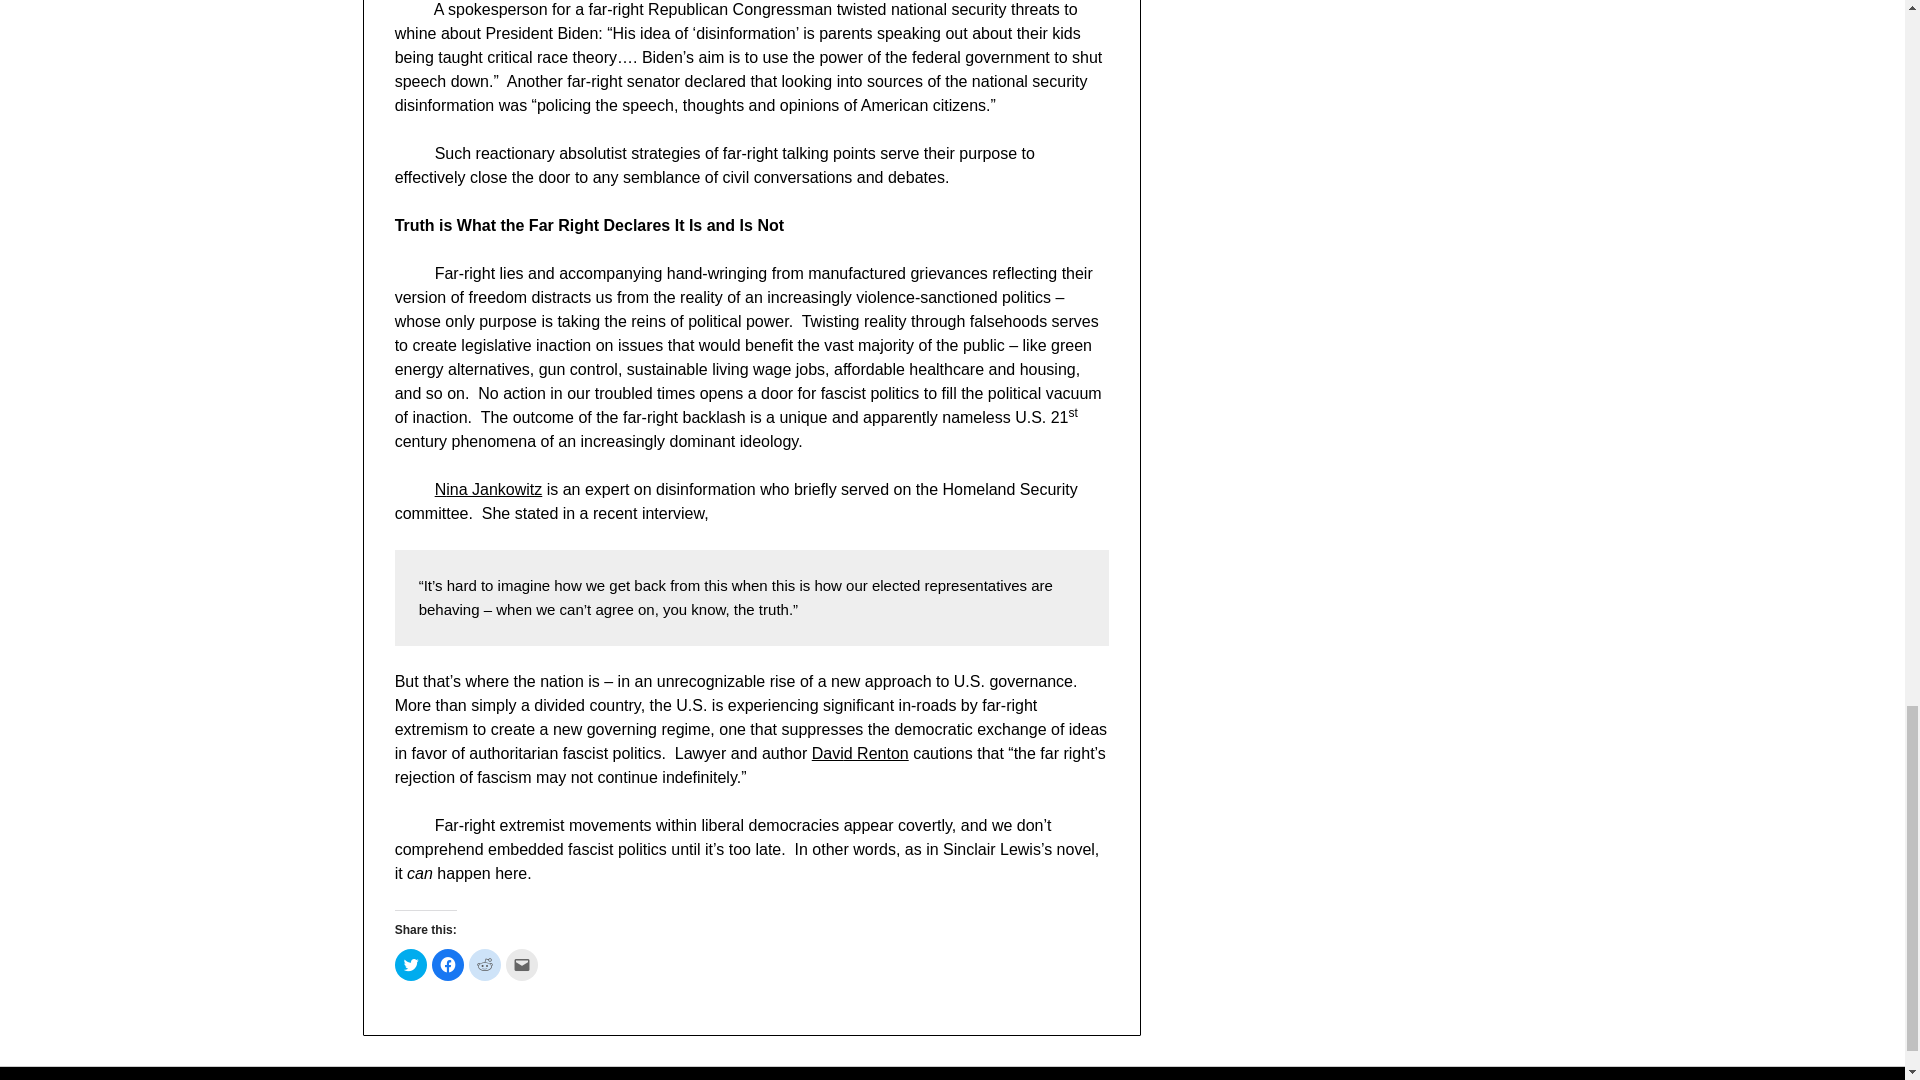 The image size is (1920, 1080). I want to click on N, so click(441, 488).